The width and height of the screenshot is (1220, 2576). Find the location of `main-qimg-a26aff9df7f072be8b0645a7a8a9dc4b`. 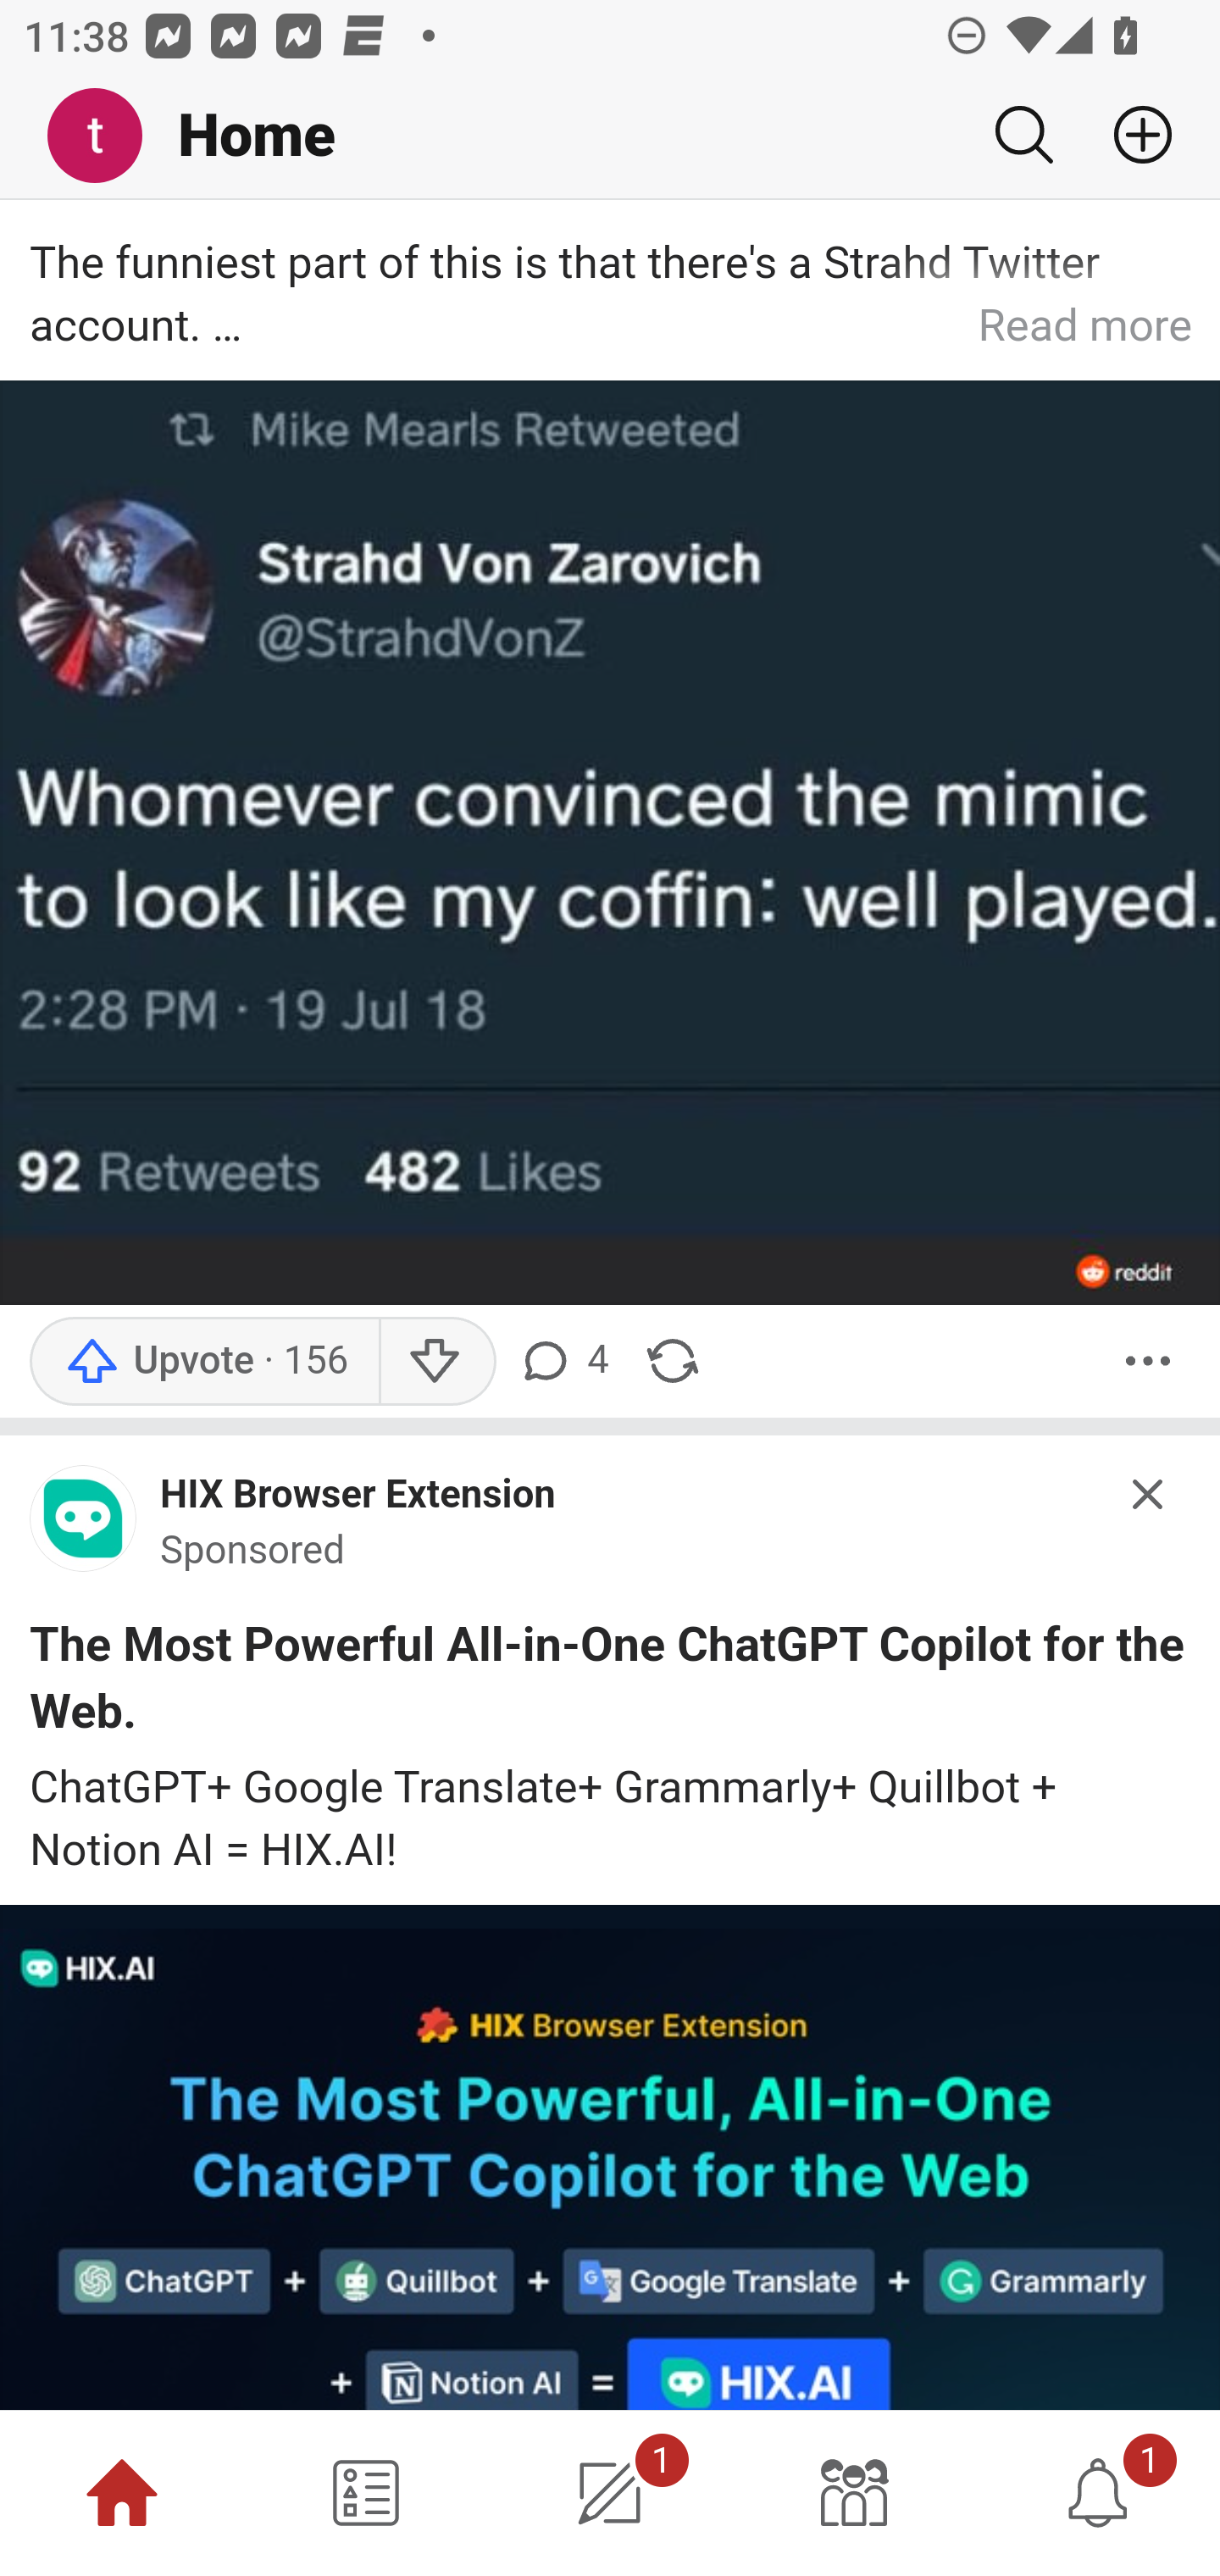

main-qimg-a26aff9df7f072be8b0645a7a8a9dc4b is located at coordinates (84, 1525).